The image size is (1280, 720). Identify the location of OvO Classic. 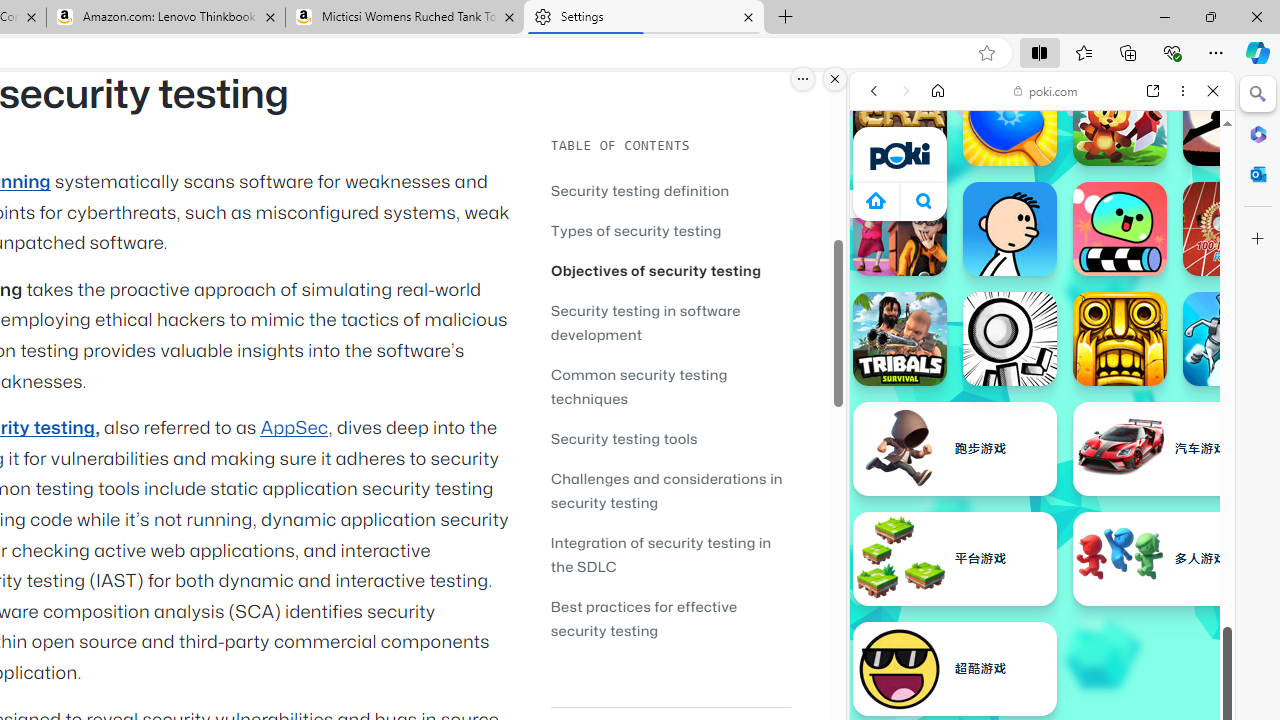
(1010, 338).